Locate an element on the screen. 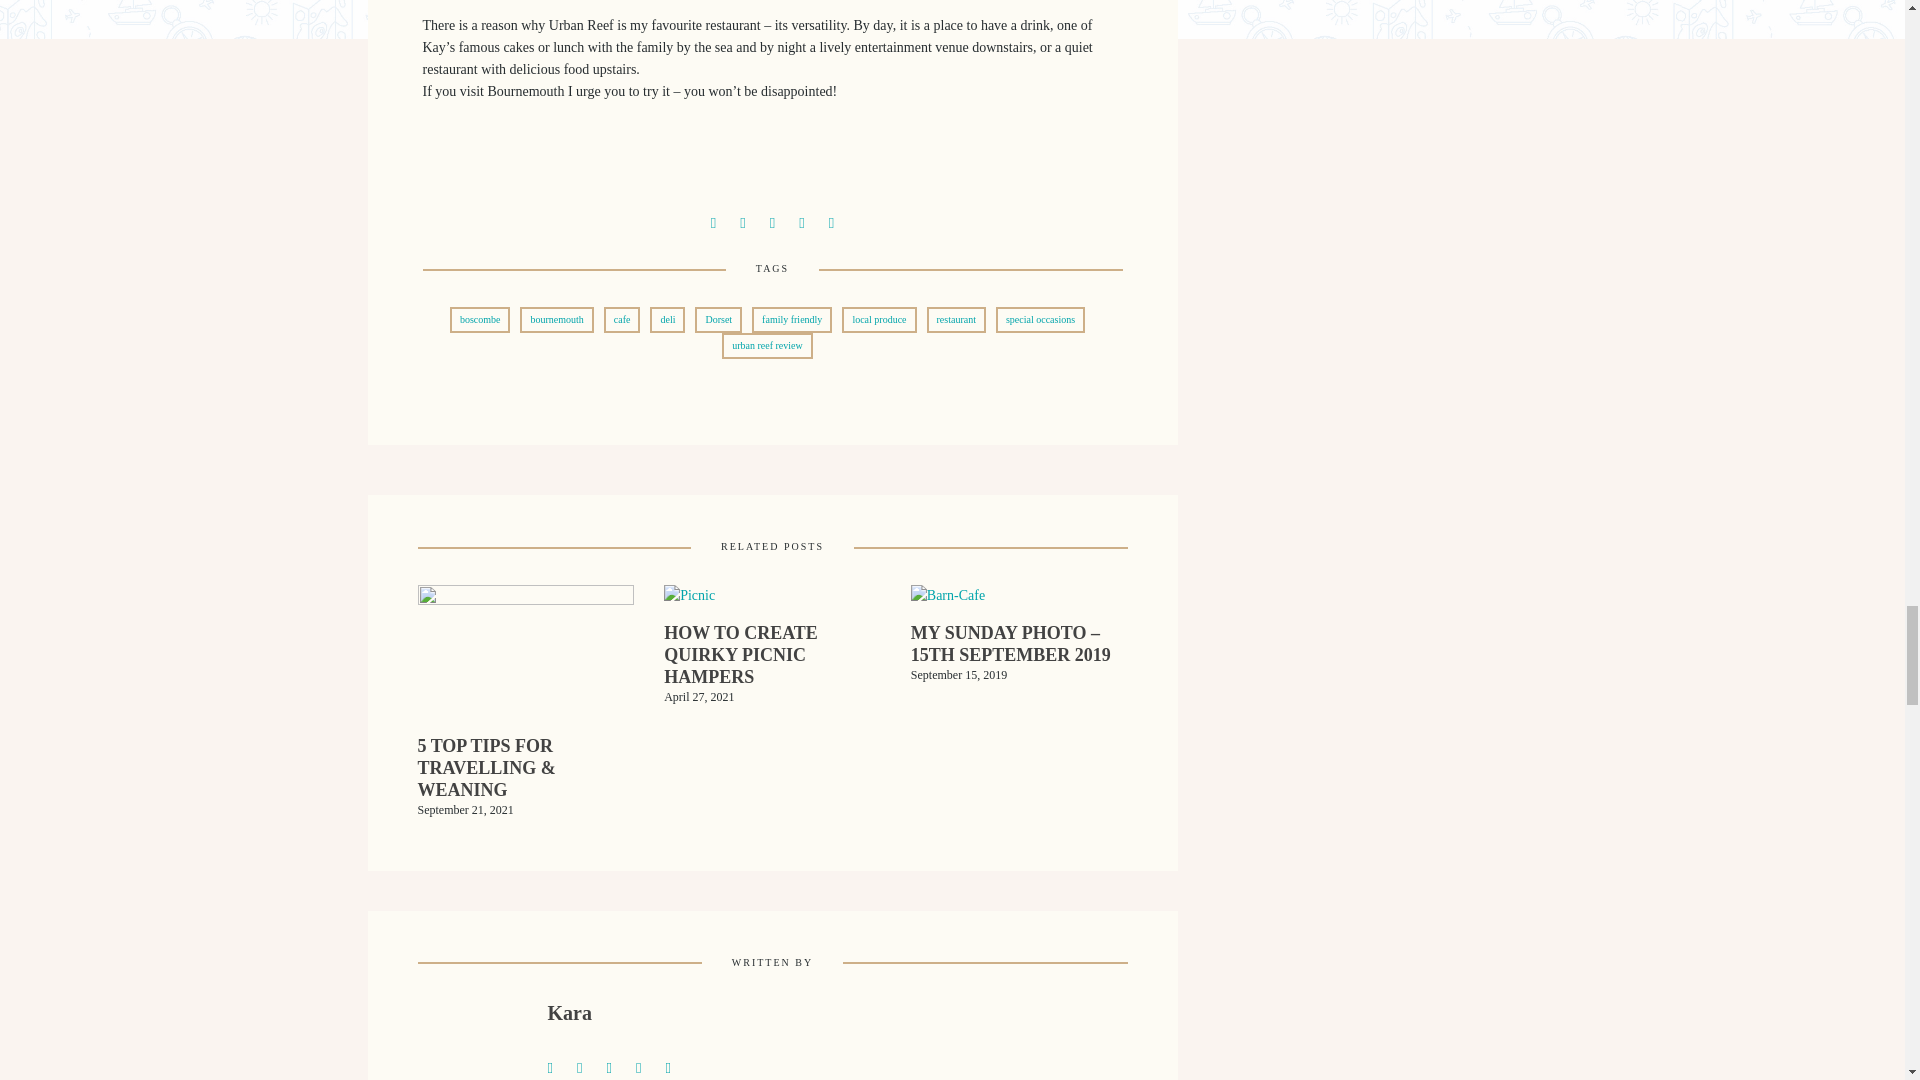  Urban Reef Restaurant, Bournemouth is located at coordinates (588, 1065).